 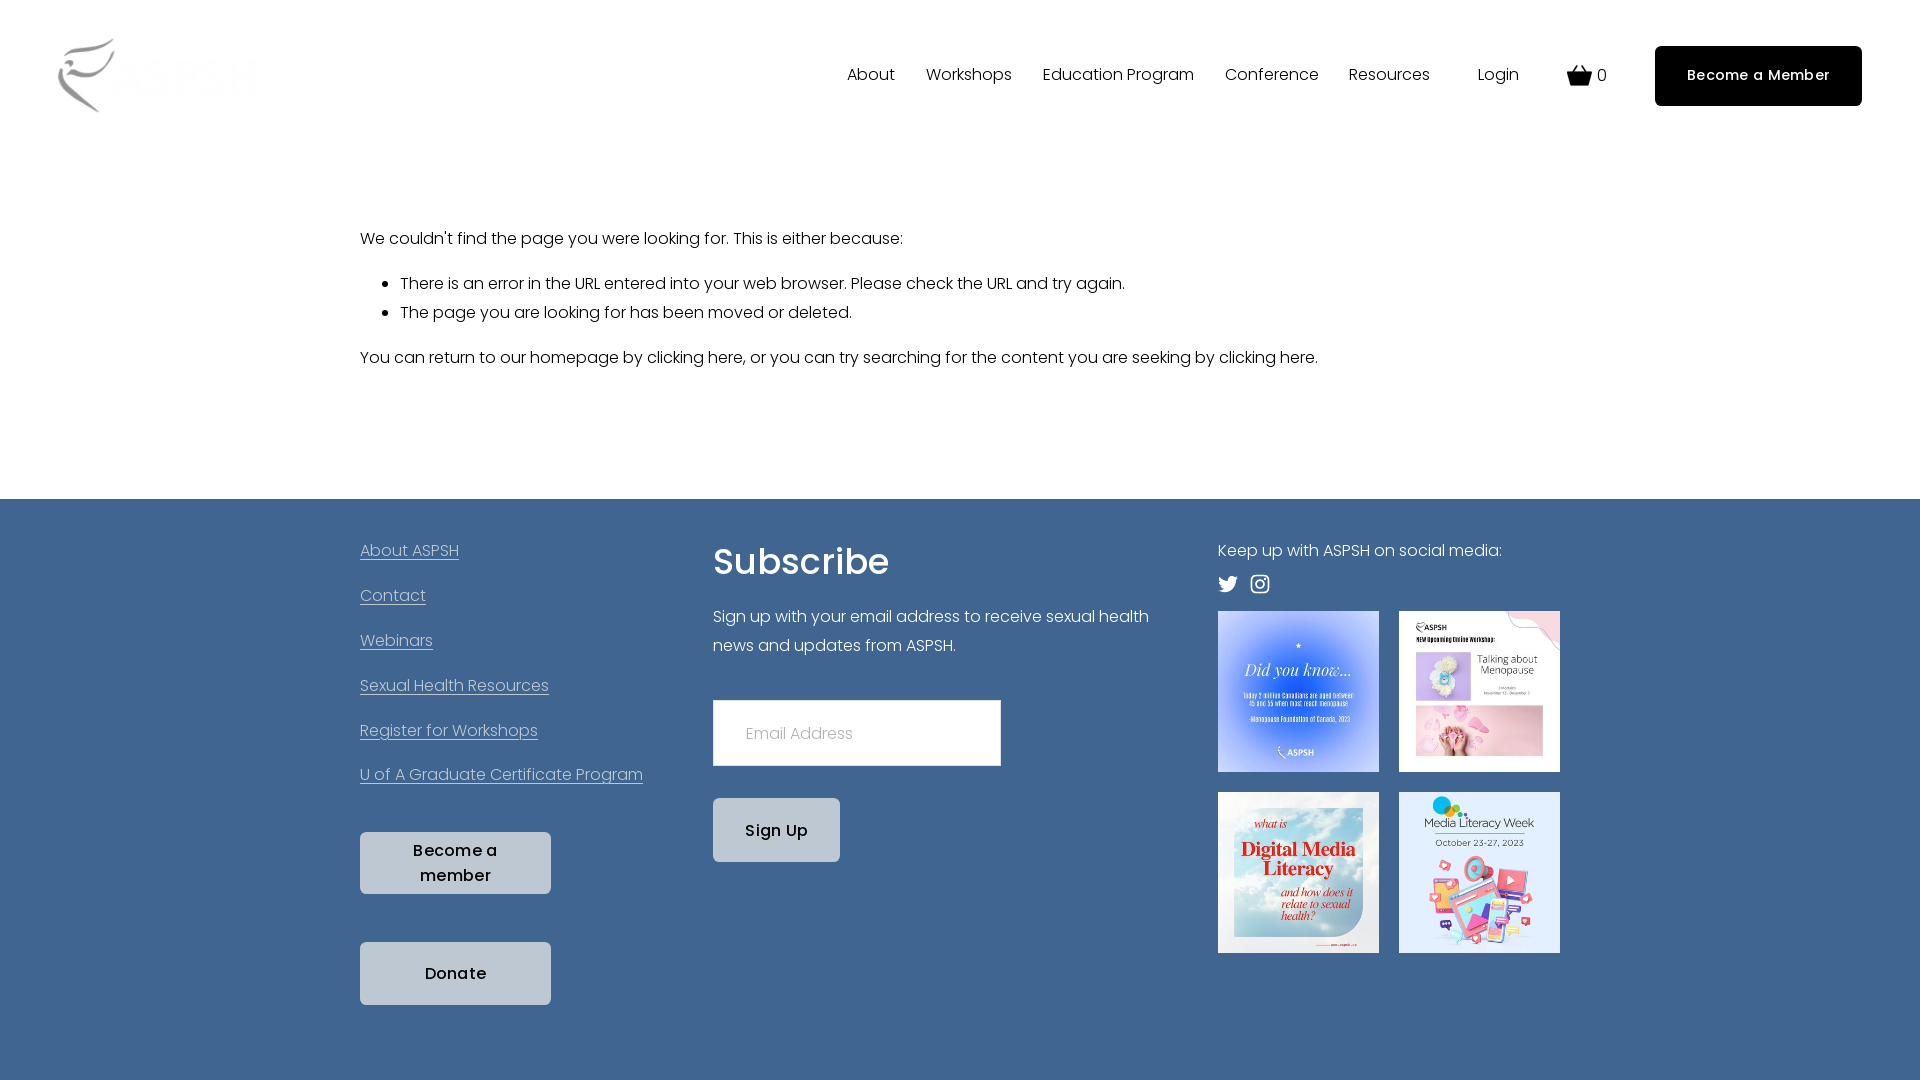 I want to click on Donate, so click(x=456, y=974).